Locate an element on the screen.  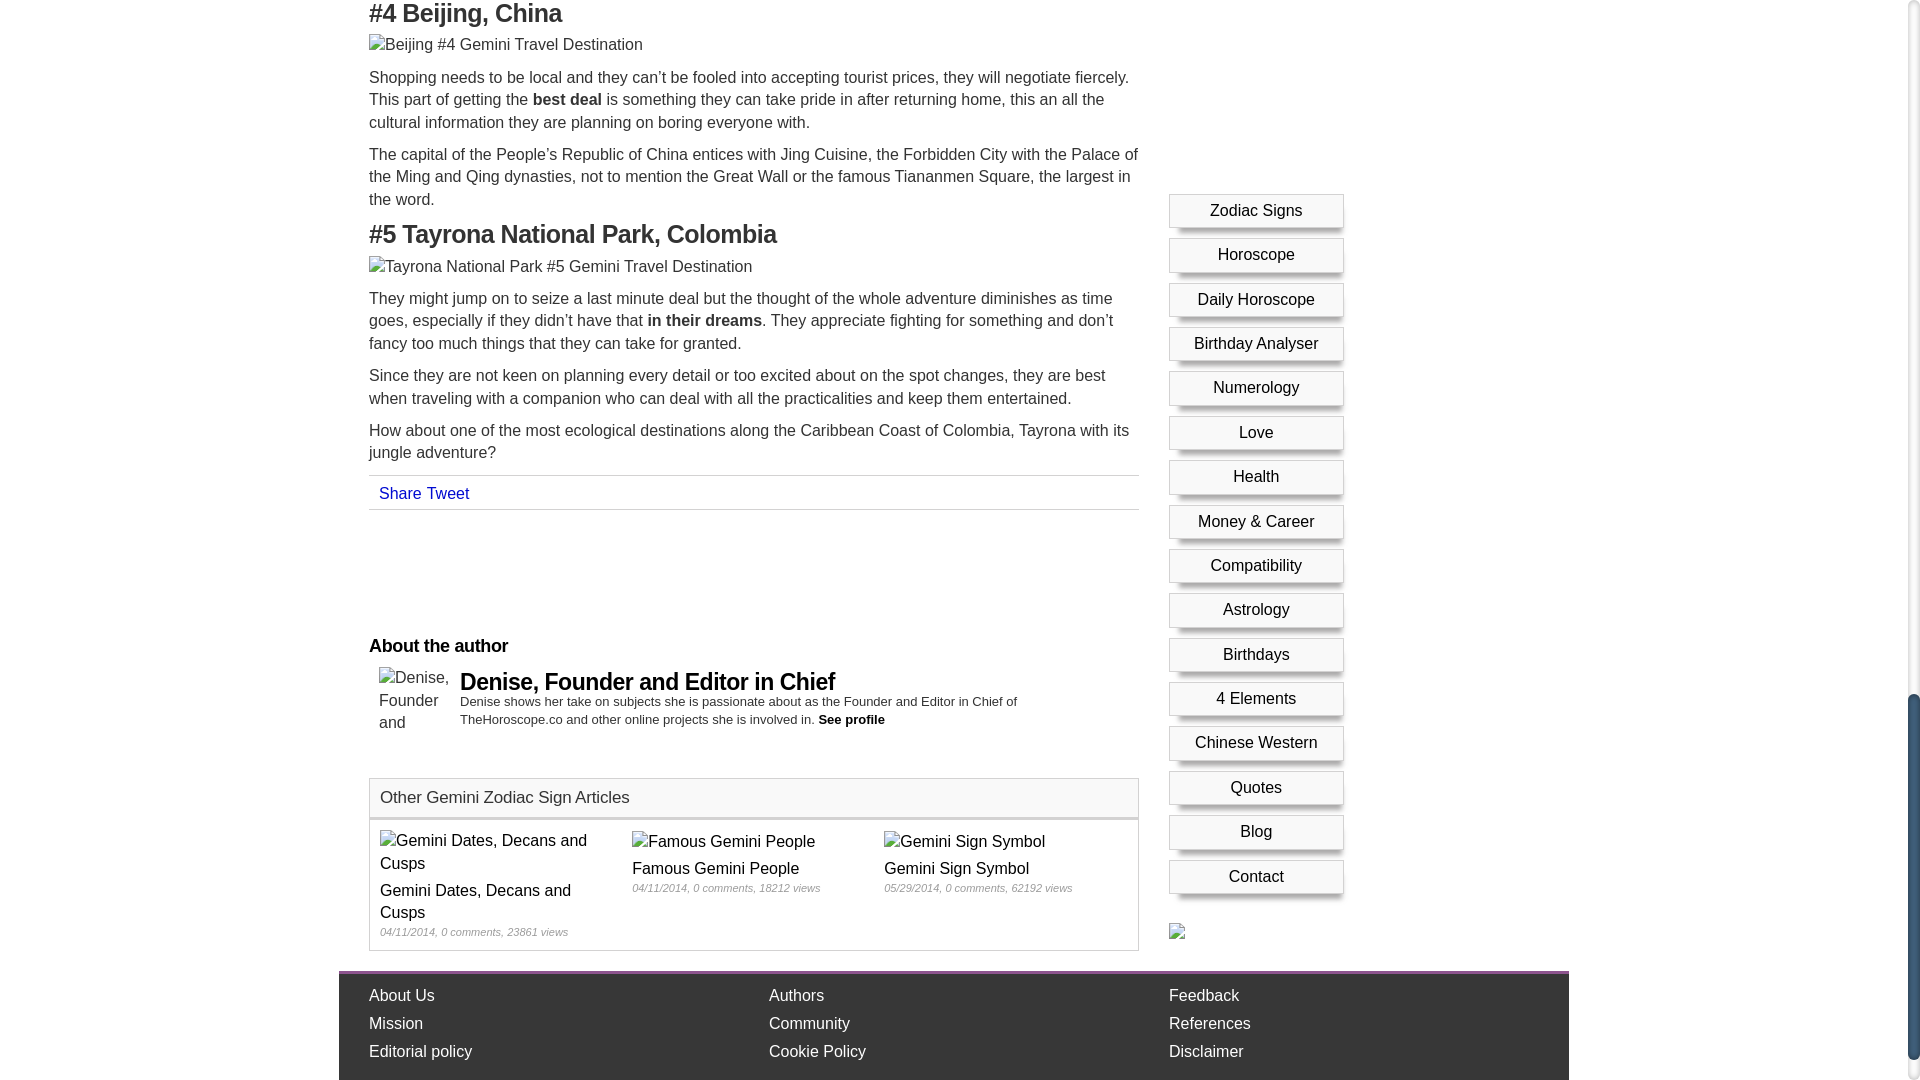
Gemini Dates, Decans and Cusps is located at coordinates (494, 884).